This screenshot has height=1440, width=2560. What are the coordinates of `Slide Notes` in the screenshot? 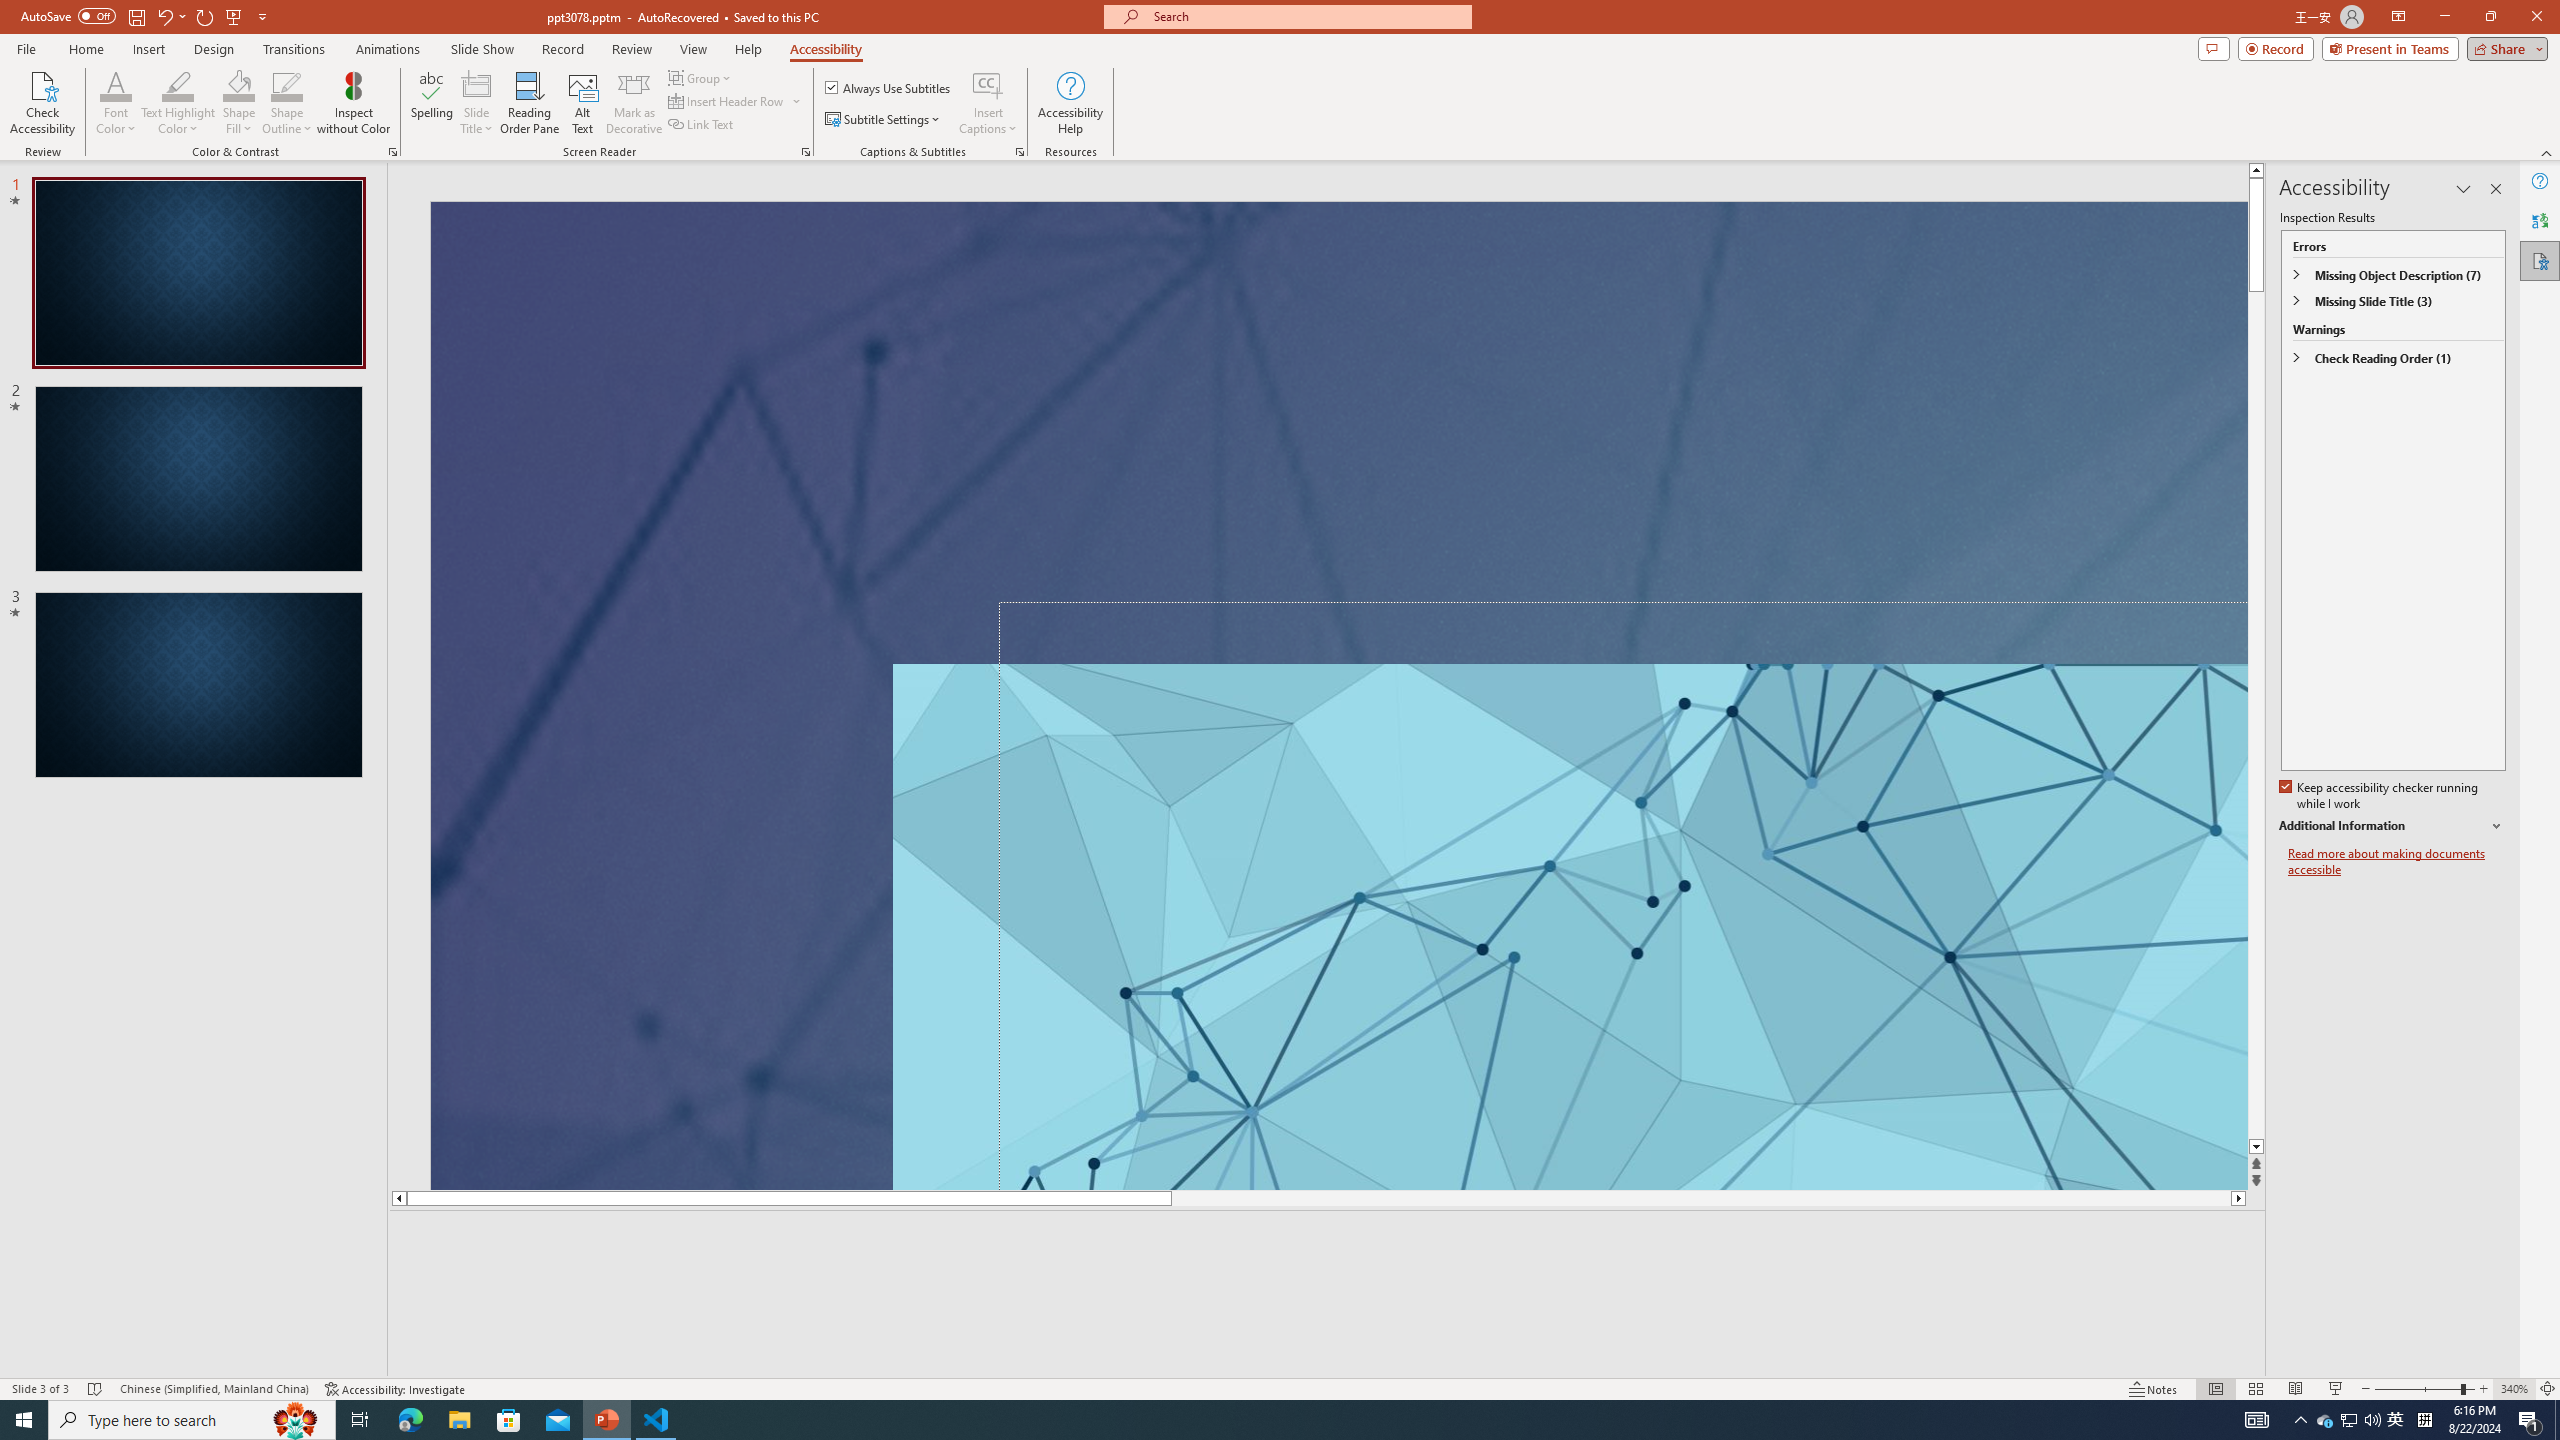 It's located at (1328, 1240).